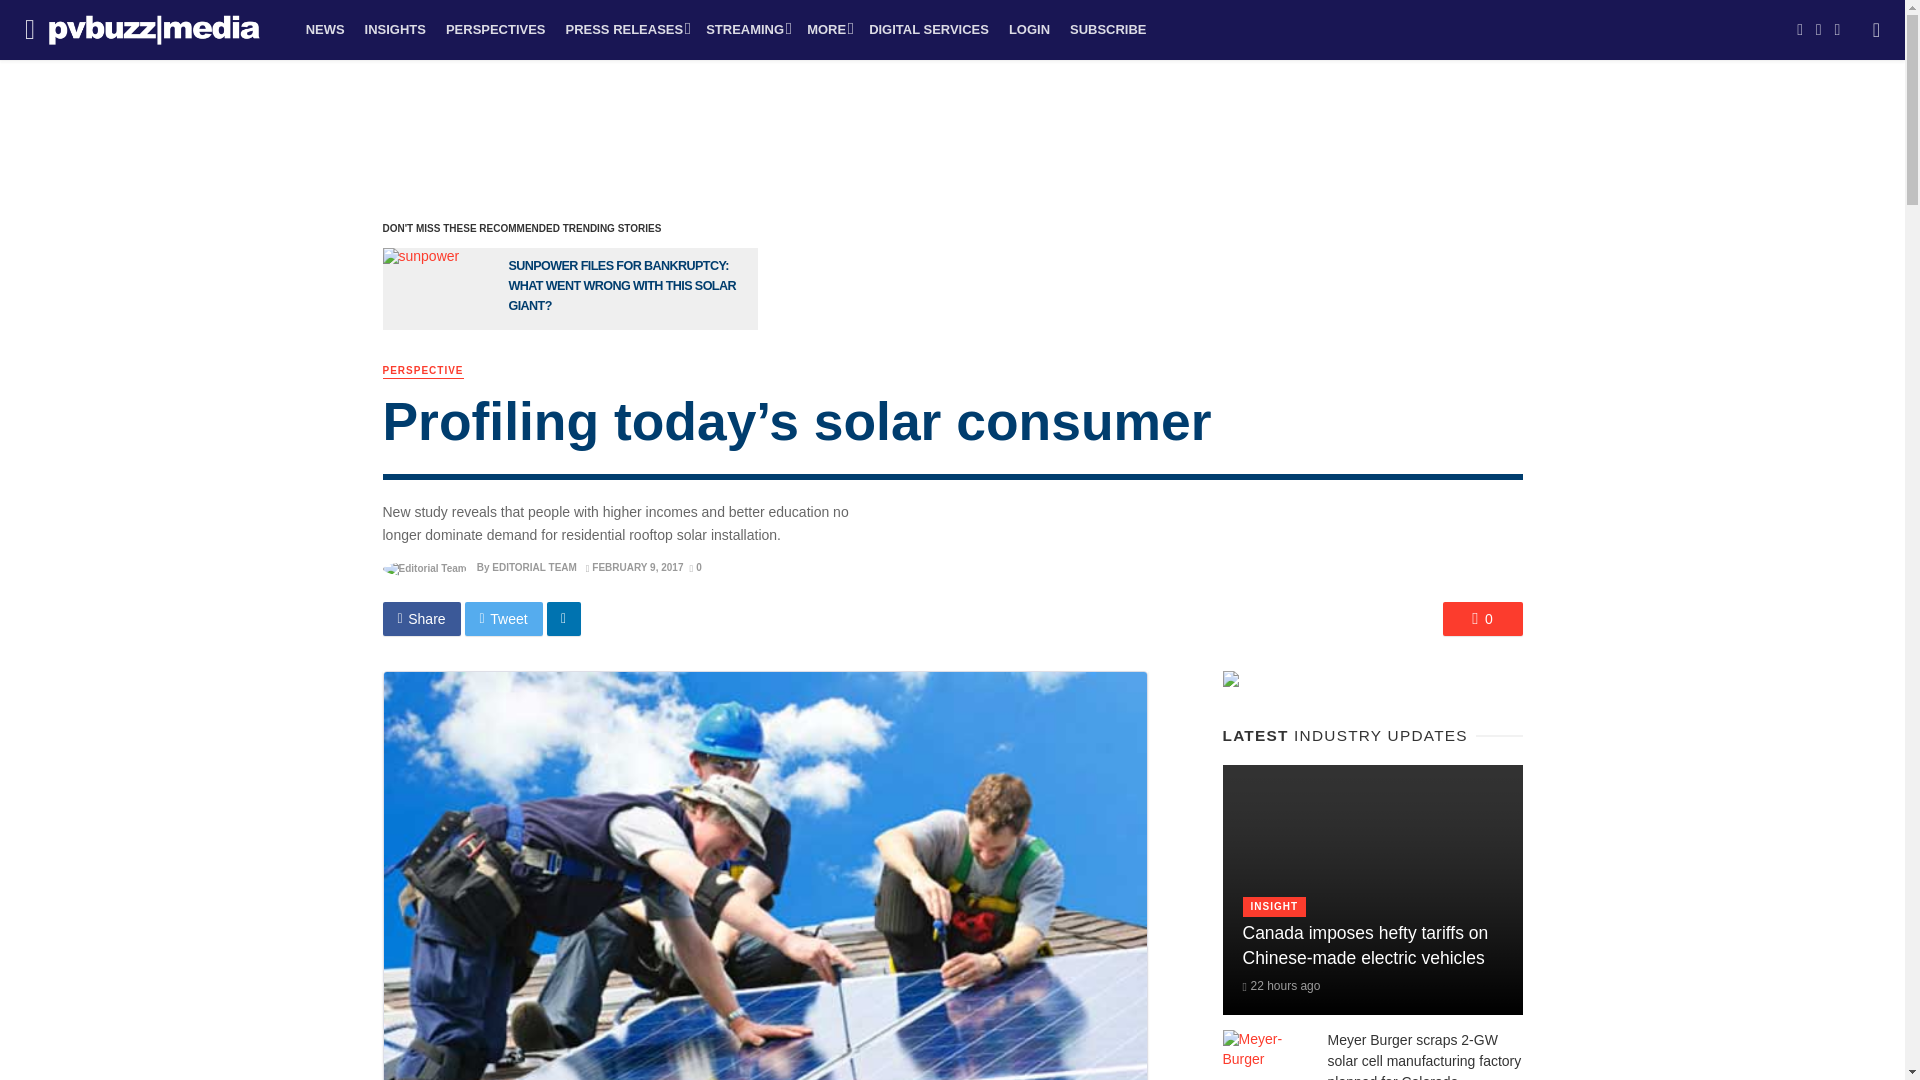  I want to click on Share, so click(421, 618).